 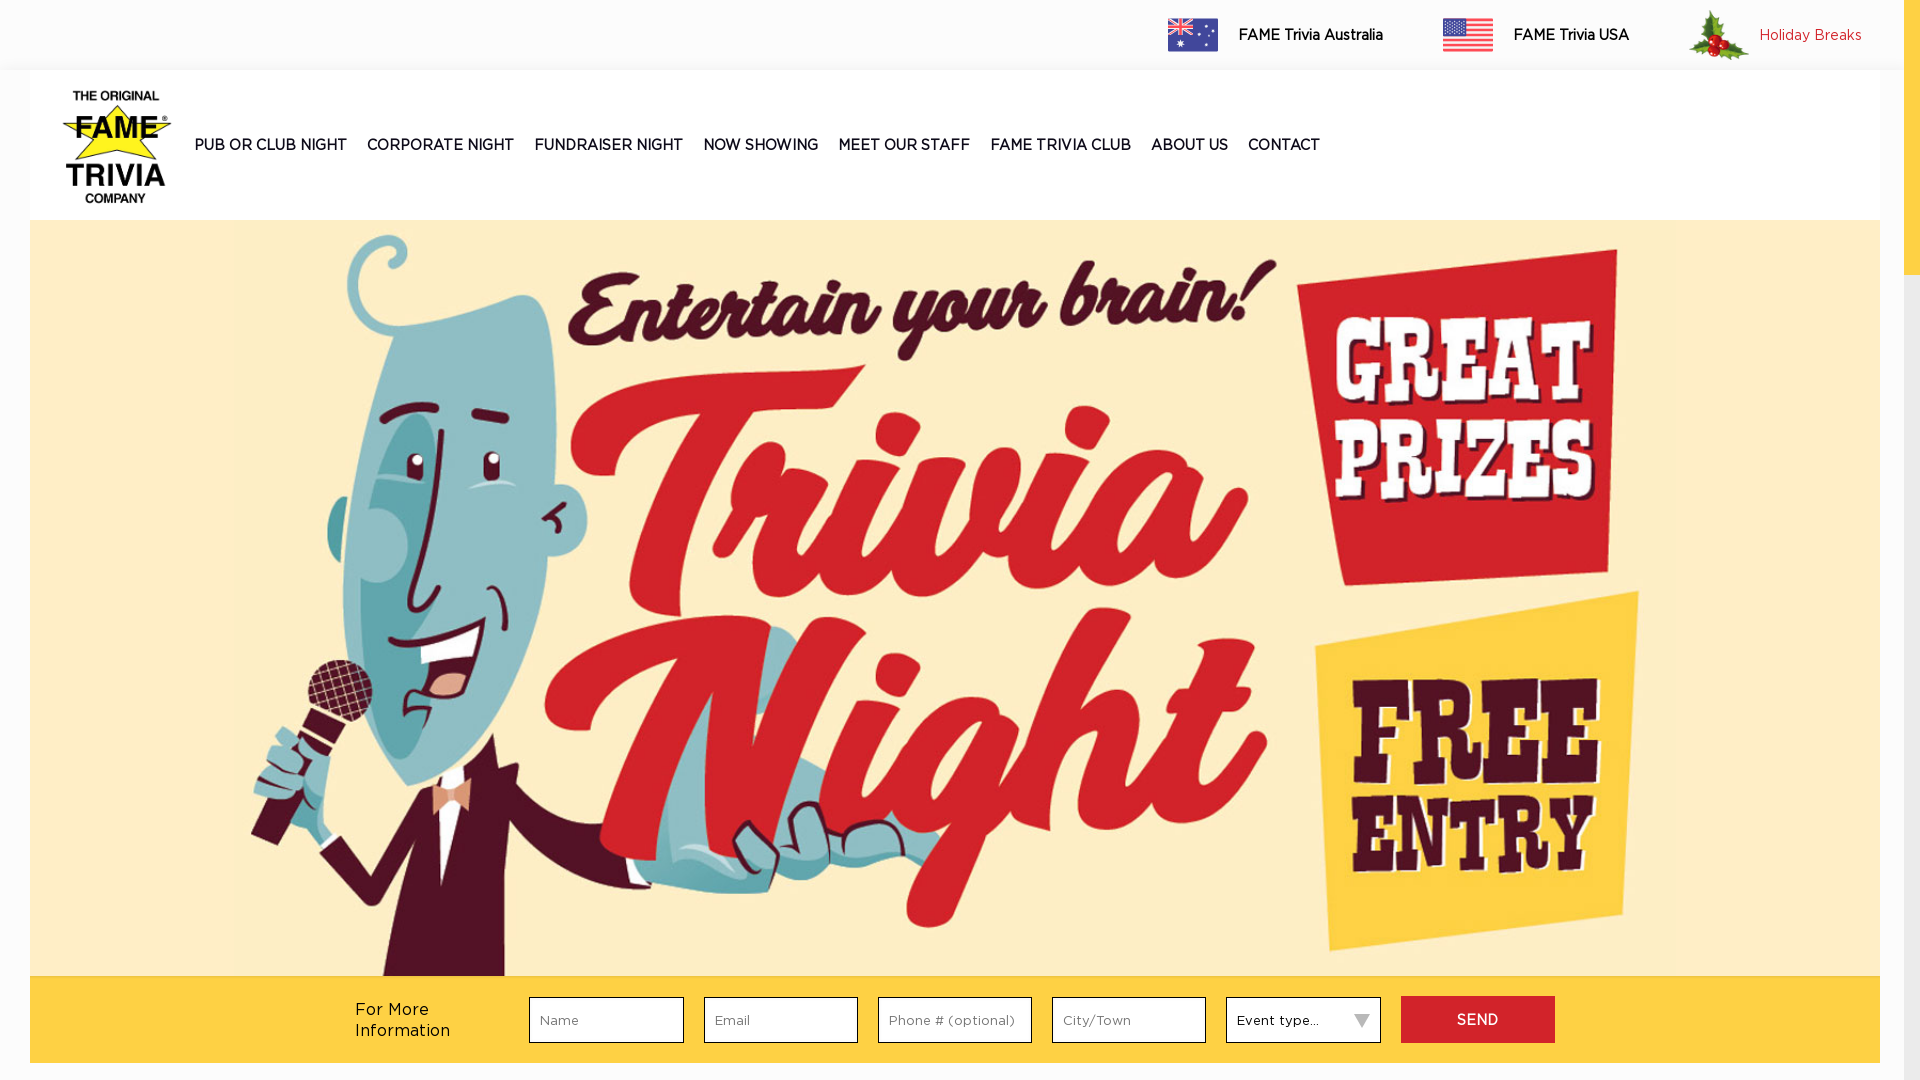 What do you see at coordinates (116, 145) in the screenshot?
I see `Fame Trivia Australia` at bounding box center [116, 145].